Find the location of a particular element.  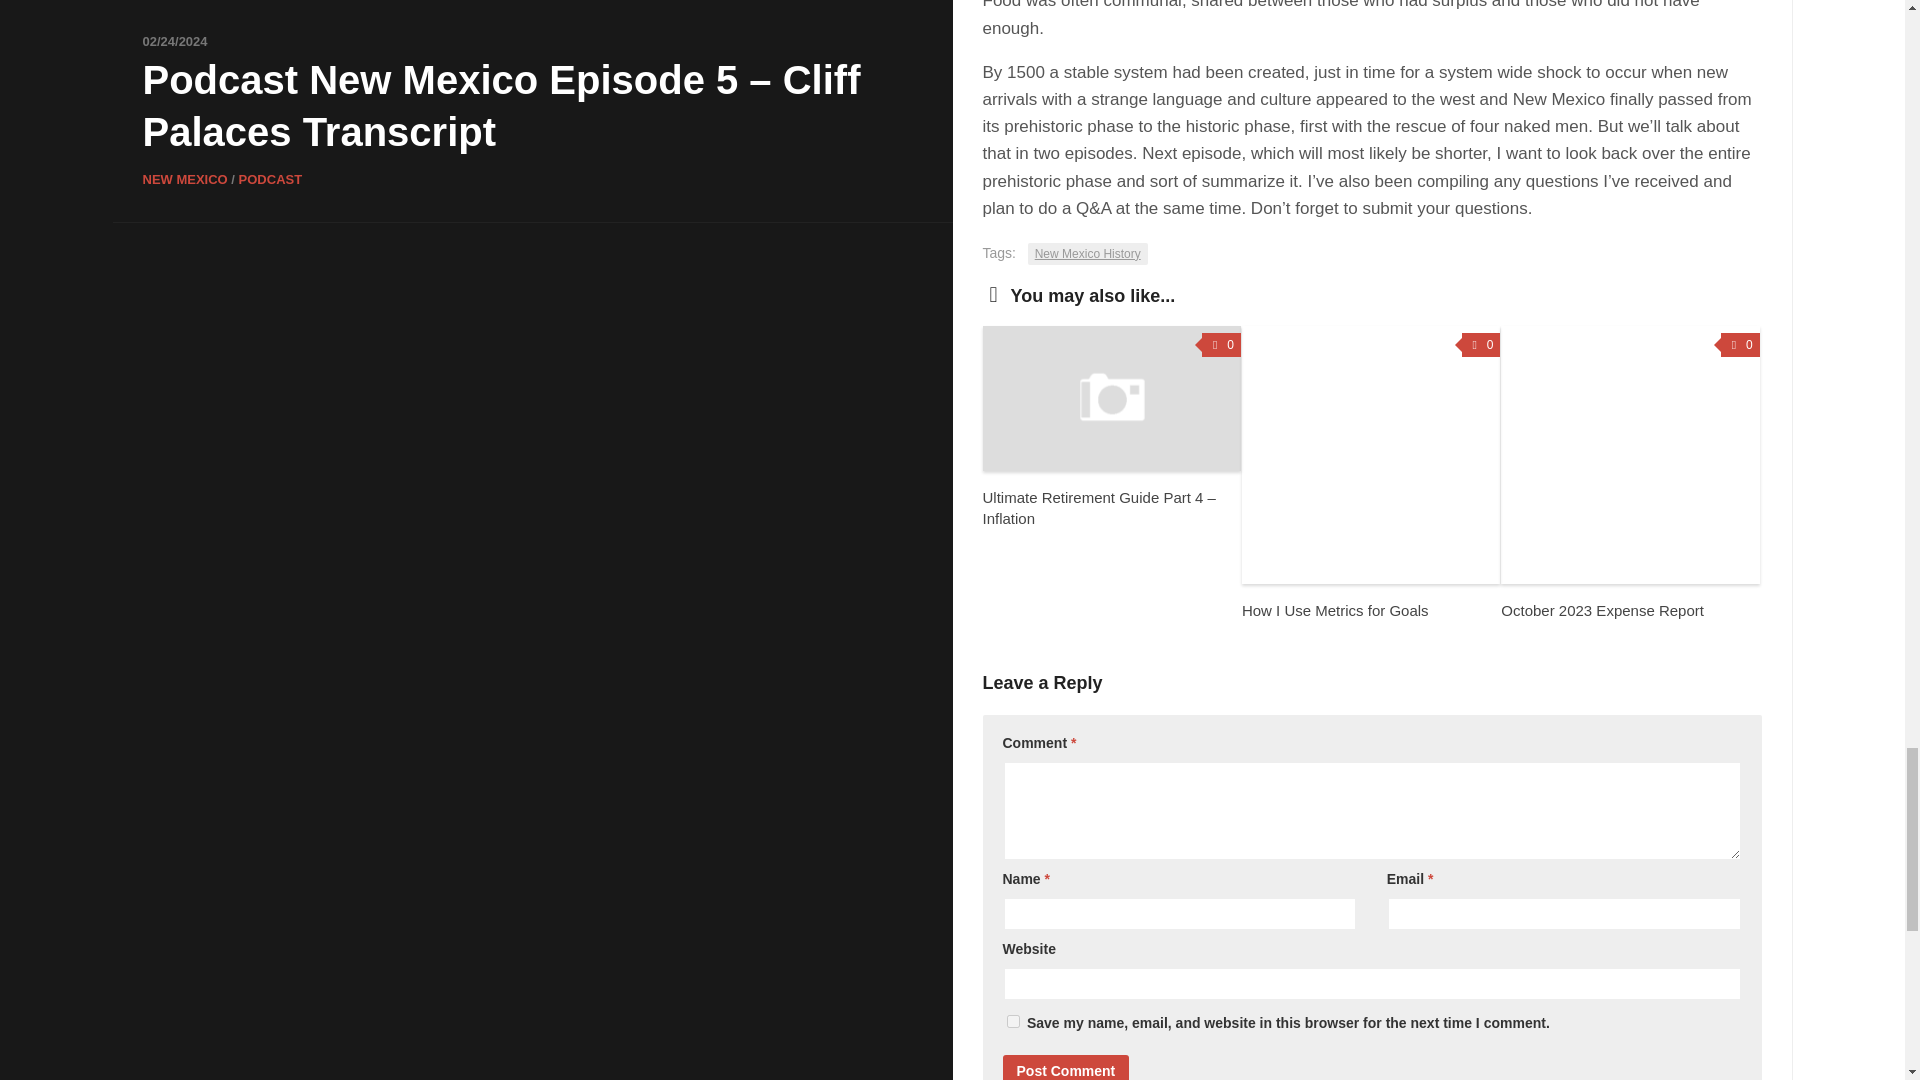

yes is located at coordinates (1012, 1022).